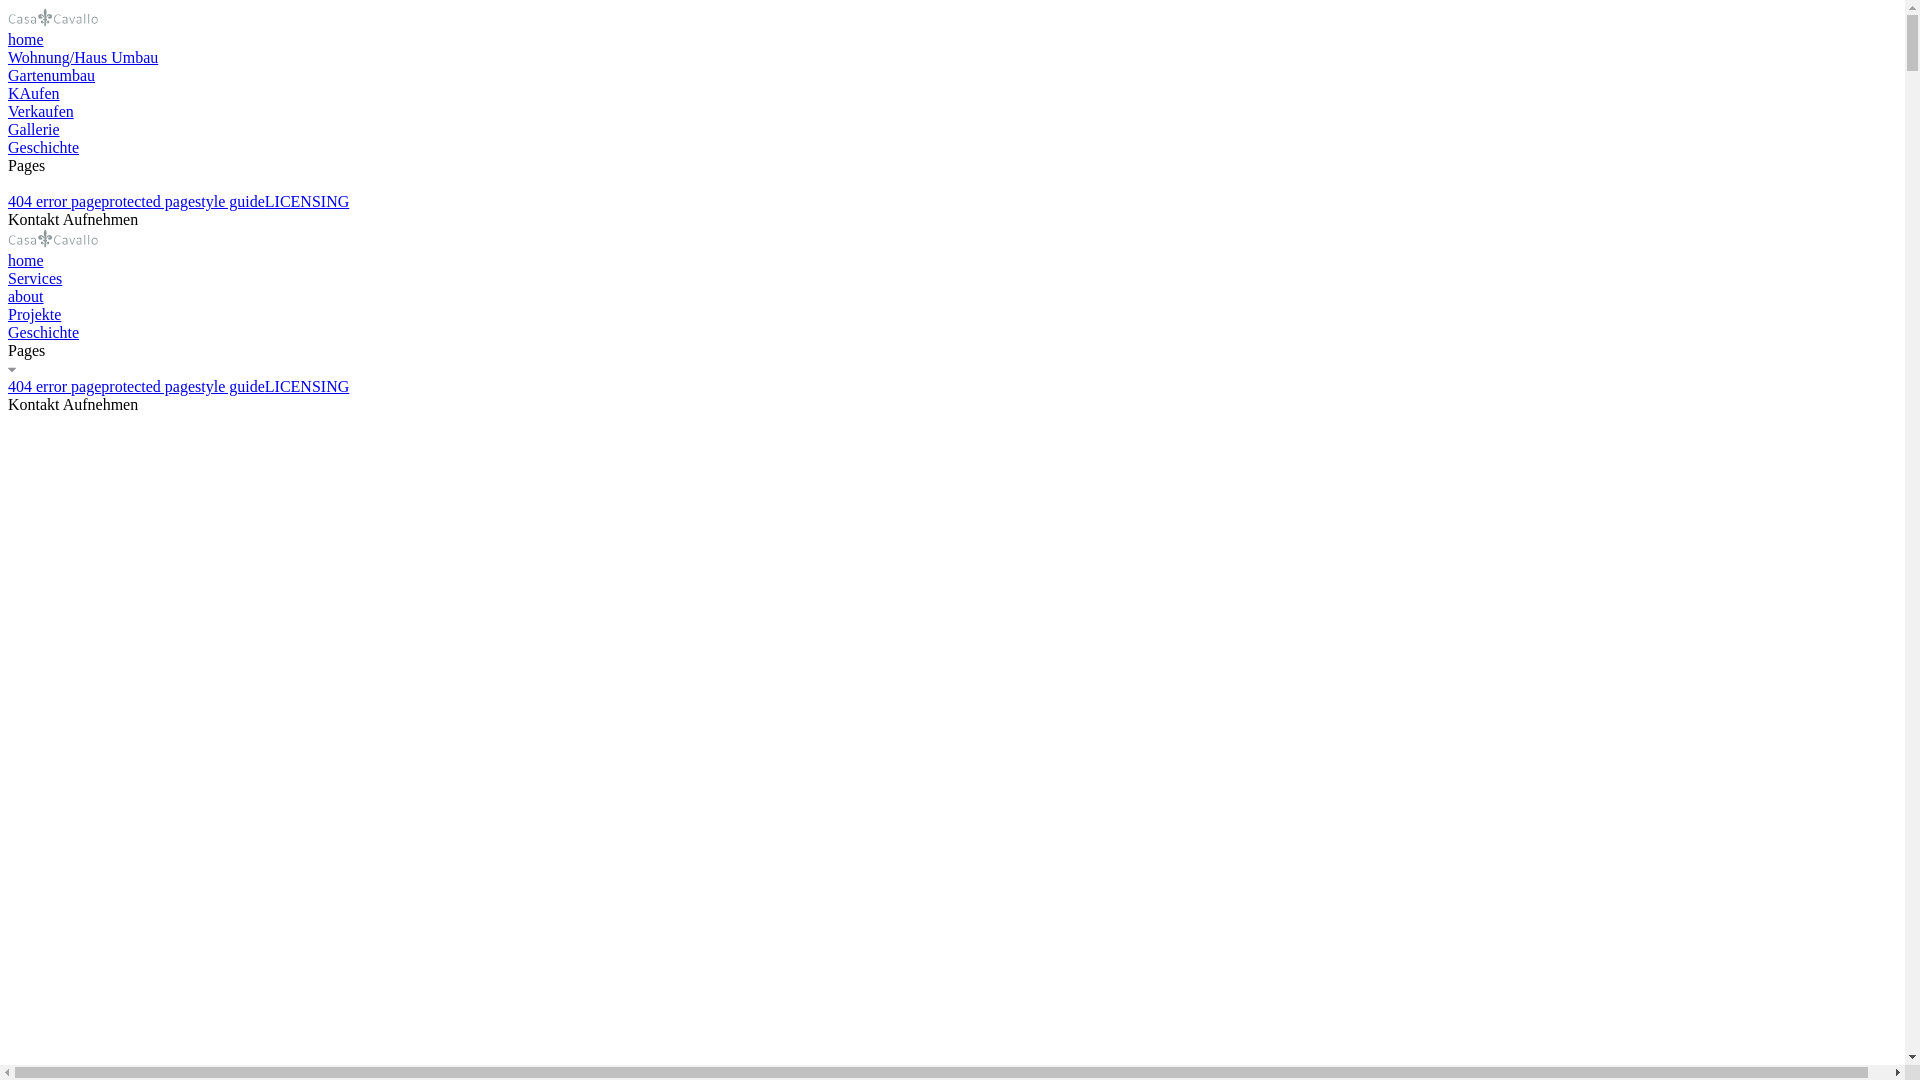 This screenshot has height=1080, width=1920. I want to click on Projekte, so click(952, 315).